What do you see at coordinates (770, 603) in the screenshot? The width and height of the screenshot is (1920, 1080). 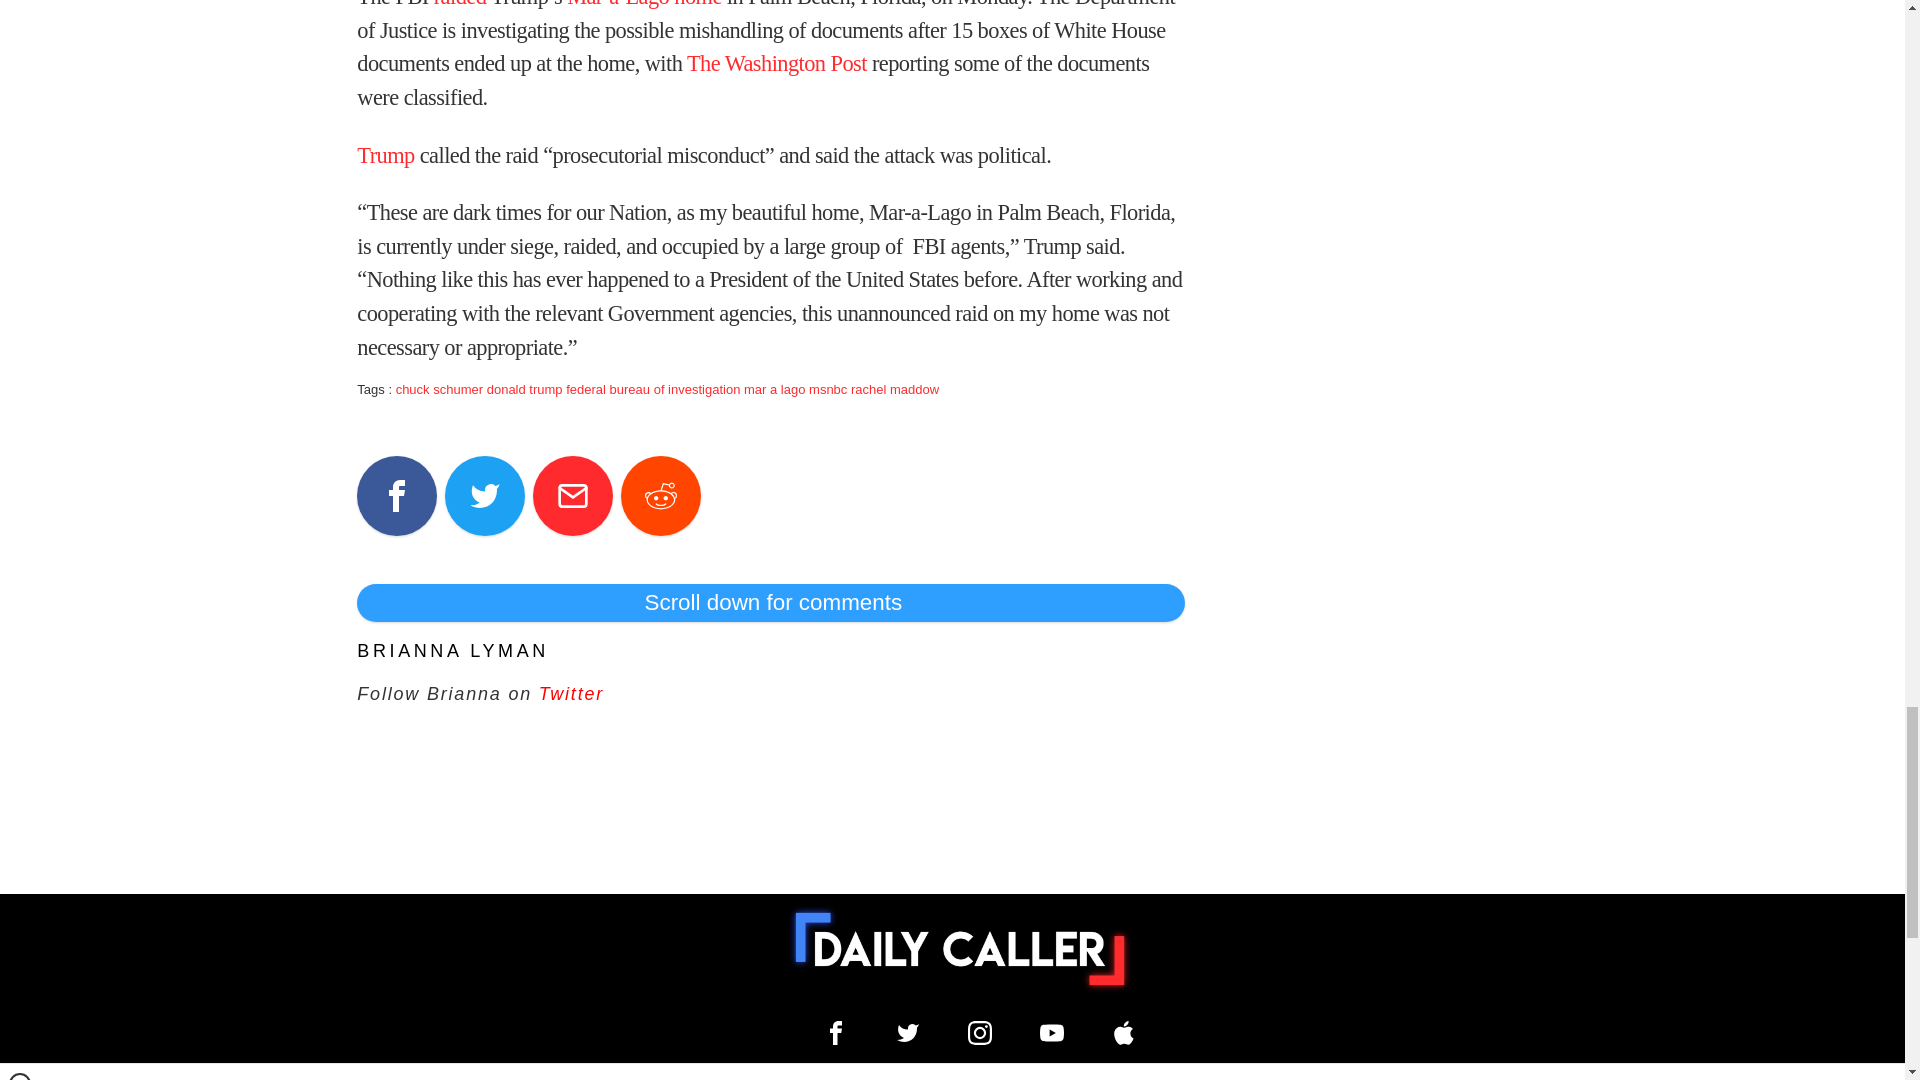 I see `Scroll down for comments` at bounding box center [770, 603].